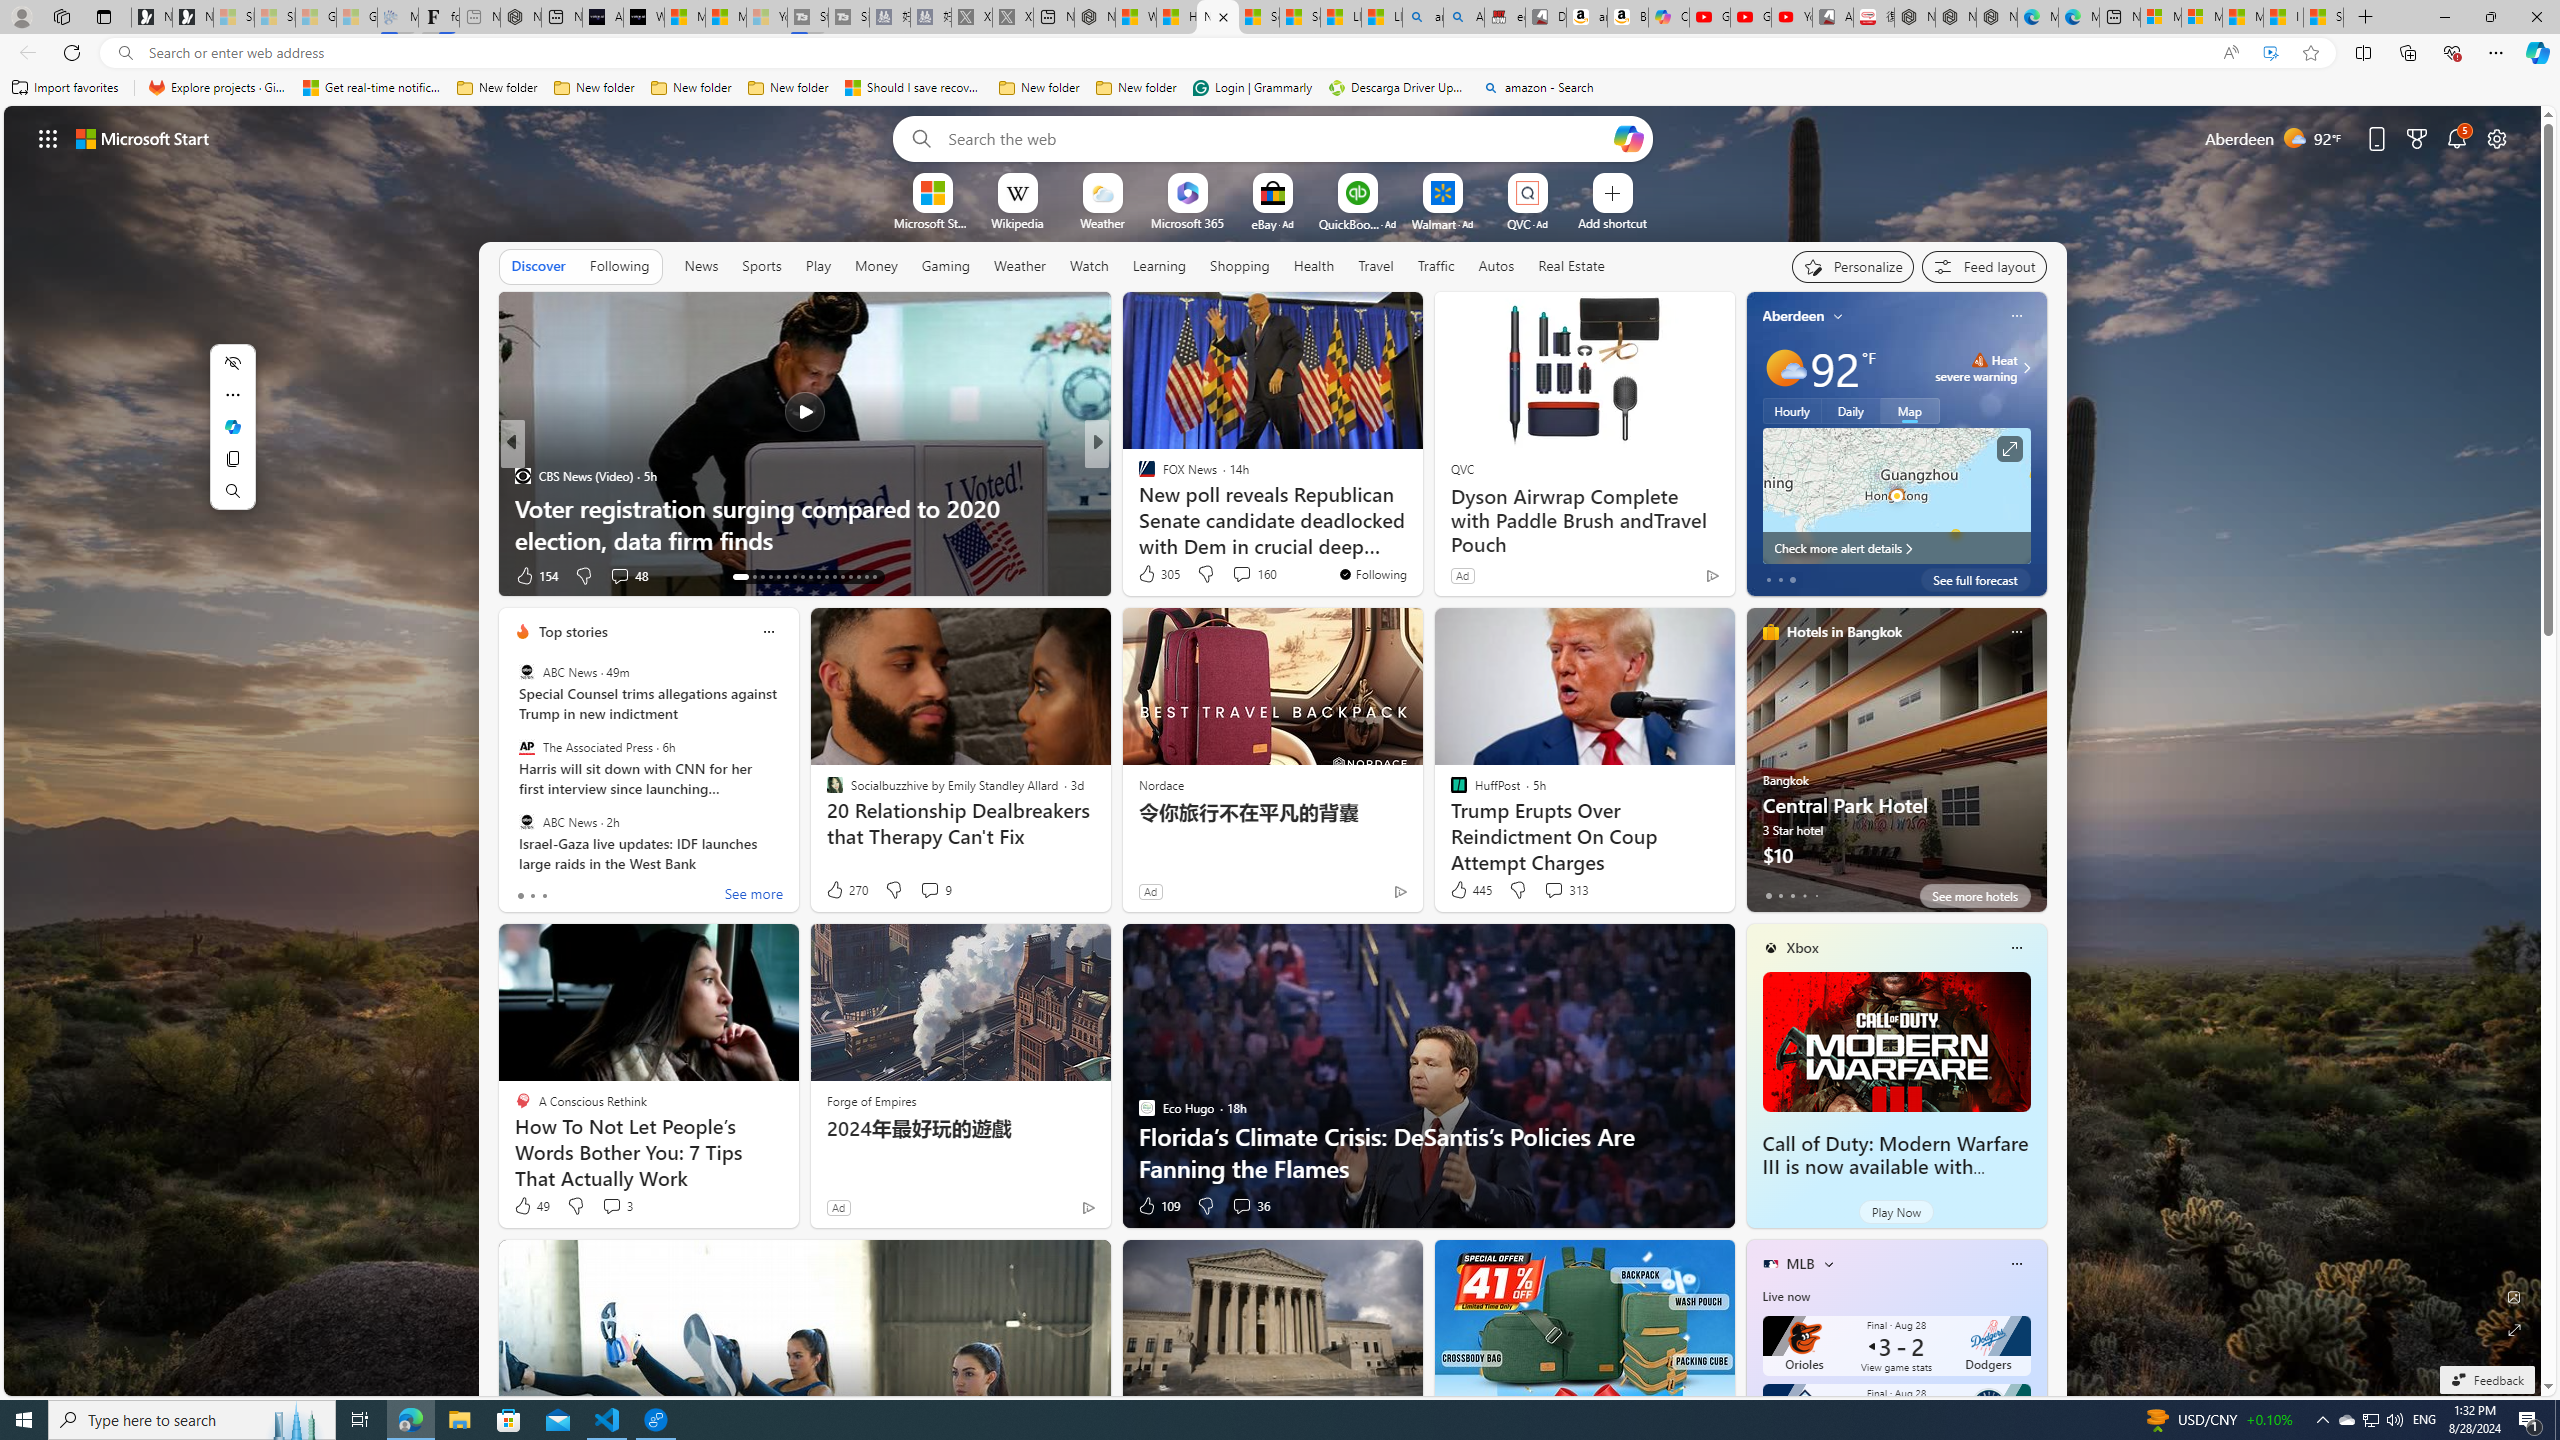 Image resolution: width=2560 pixels, height=1440 pixels. I want to click on Watch, so click(1089, 266).